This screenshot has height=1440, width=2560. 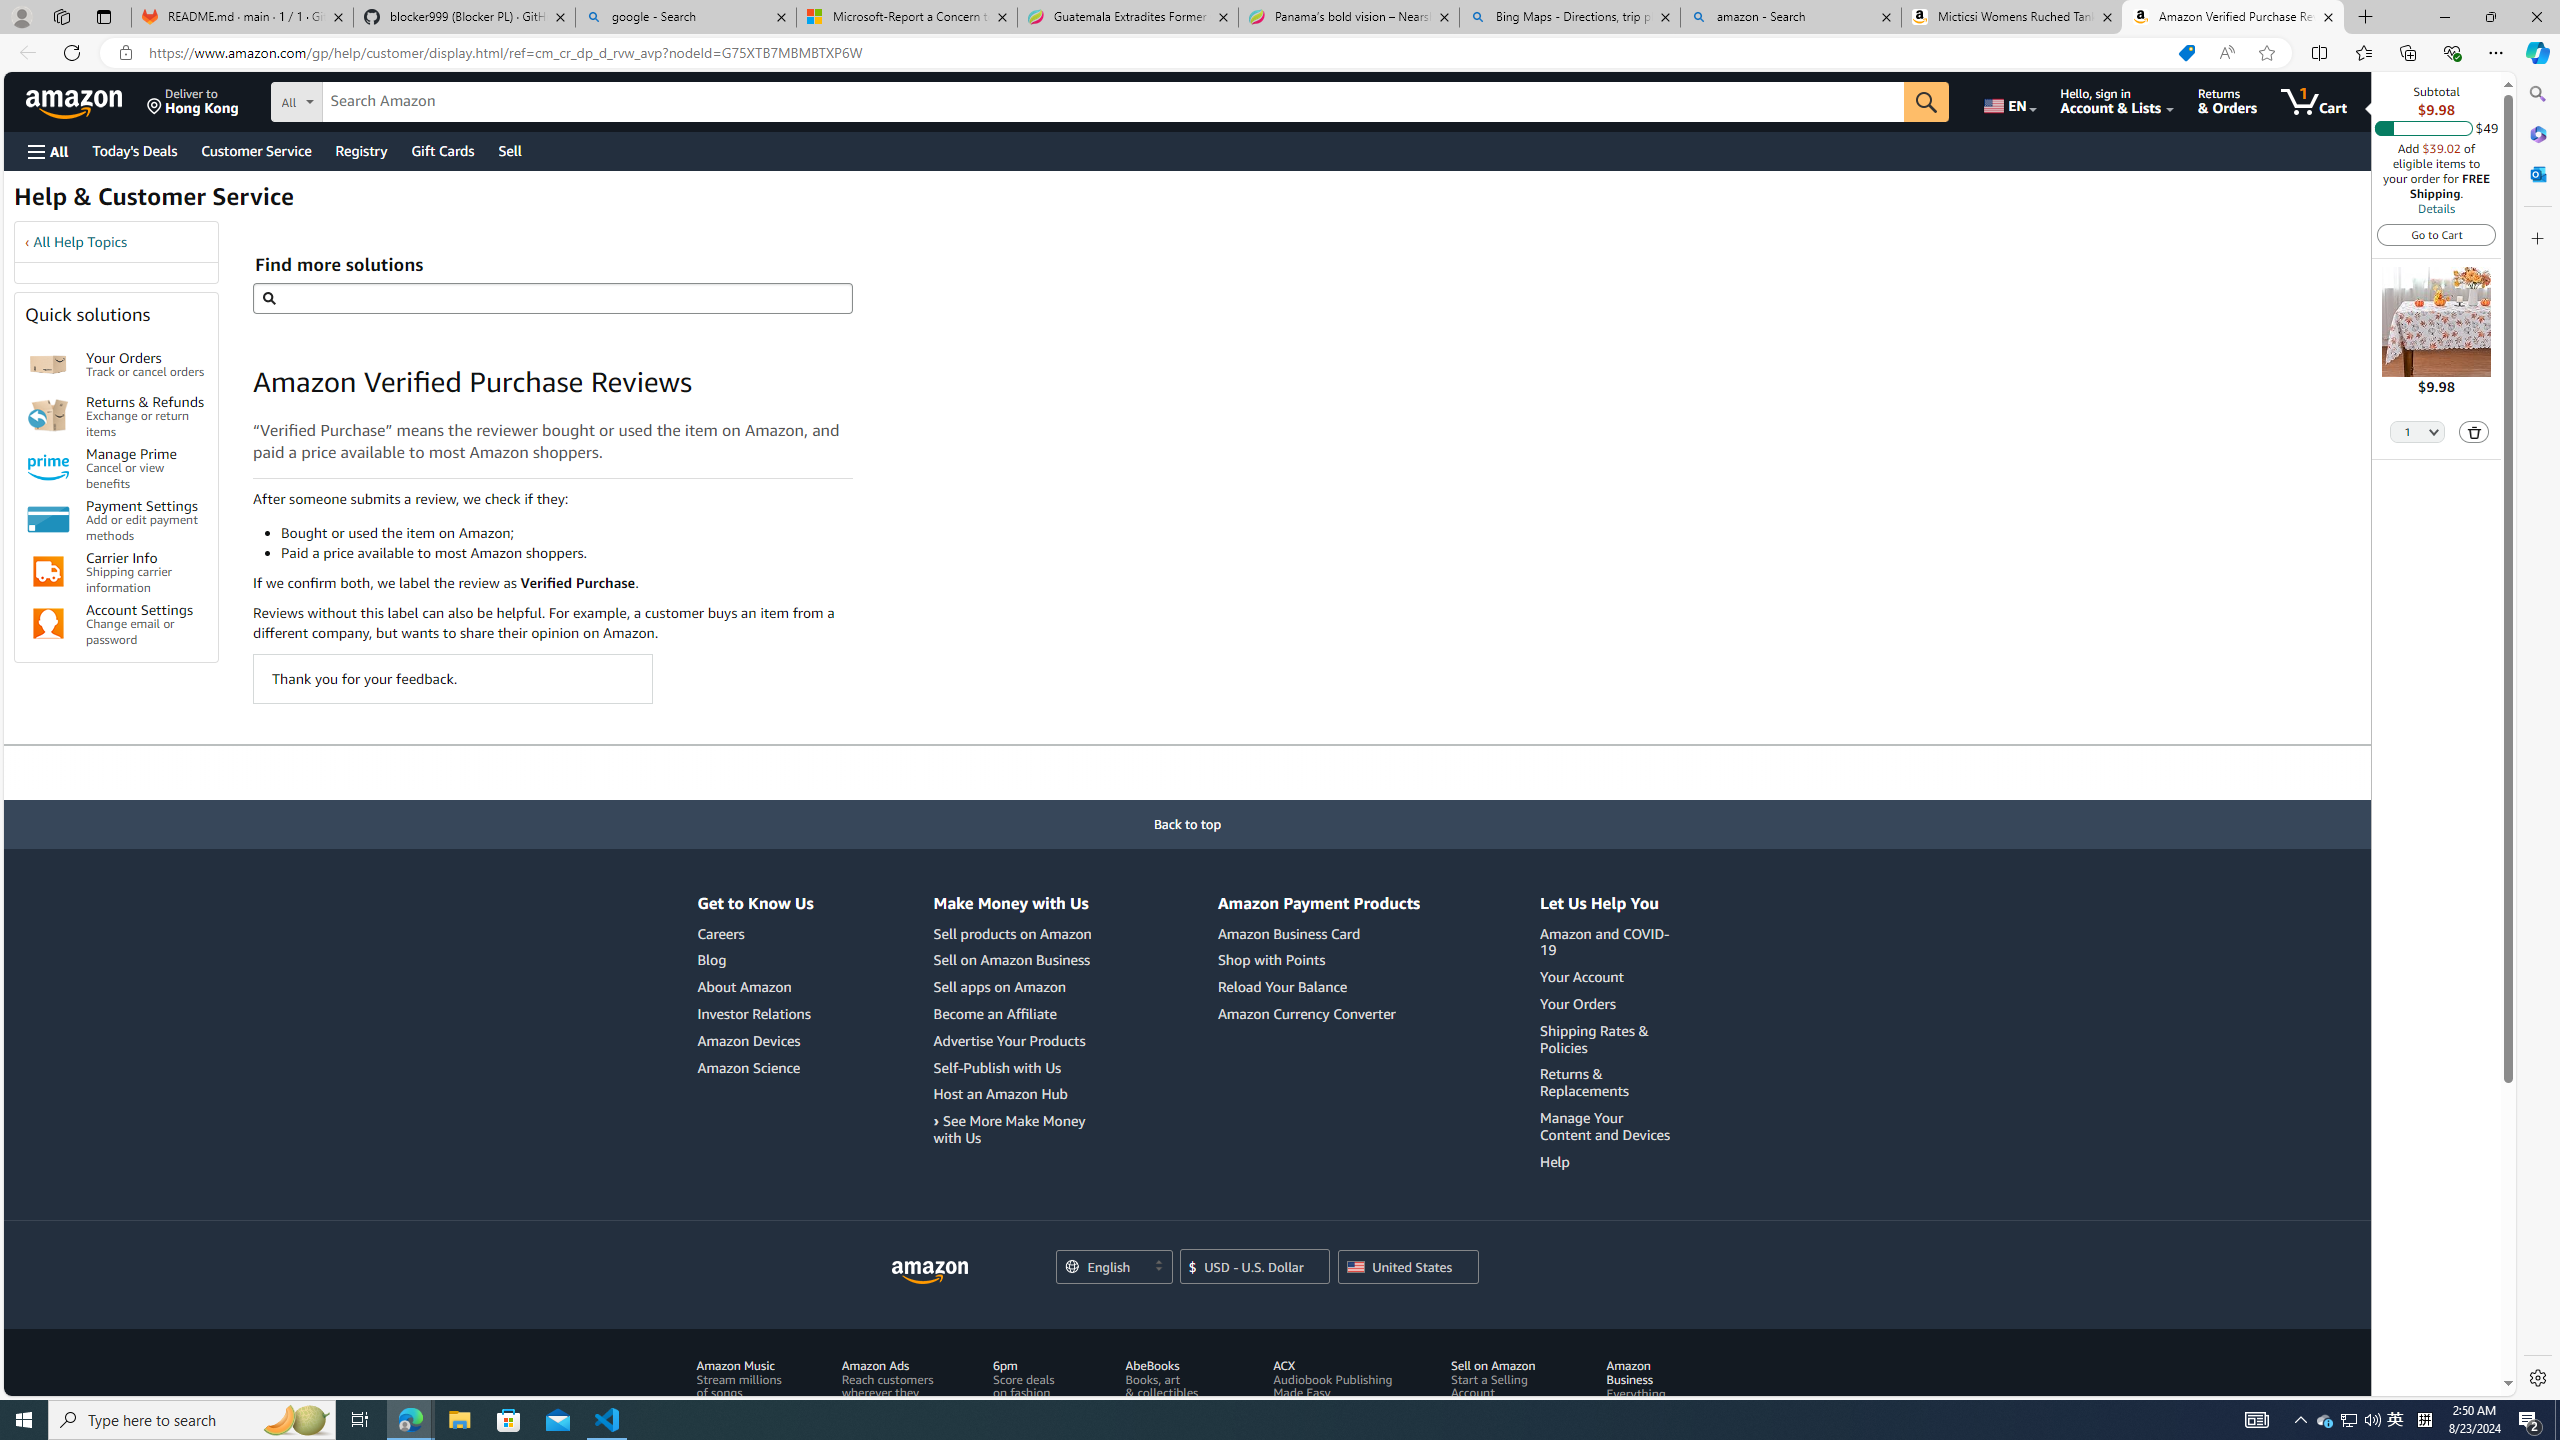 What do you see at coordinates (134, 150) in the screenshot?
I see `Today's Deals` at bounding box center [134, 150].